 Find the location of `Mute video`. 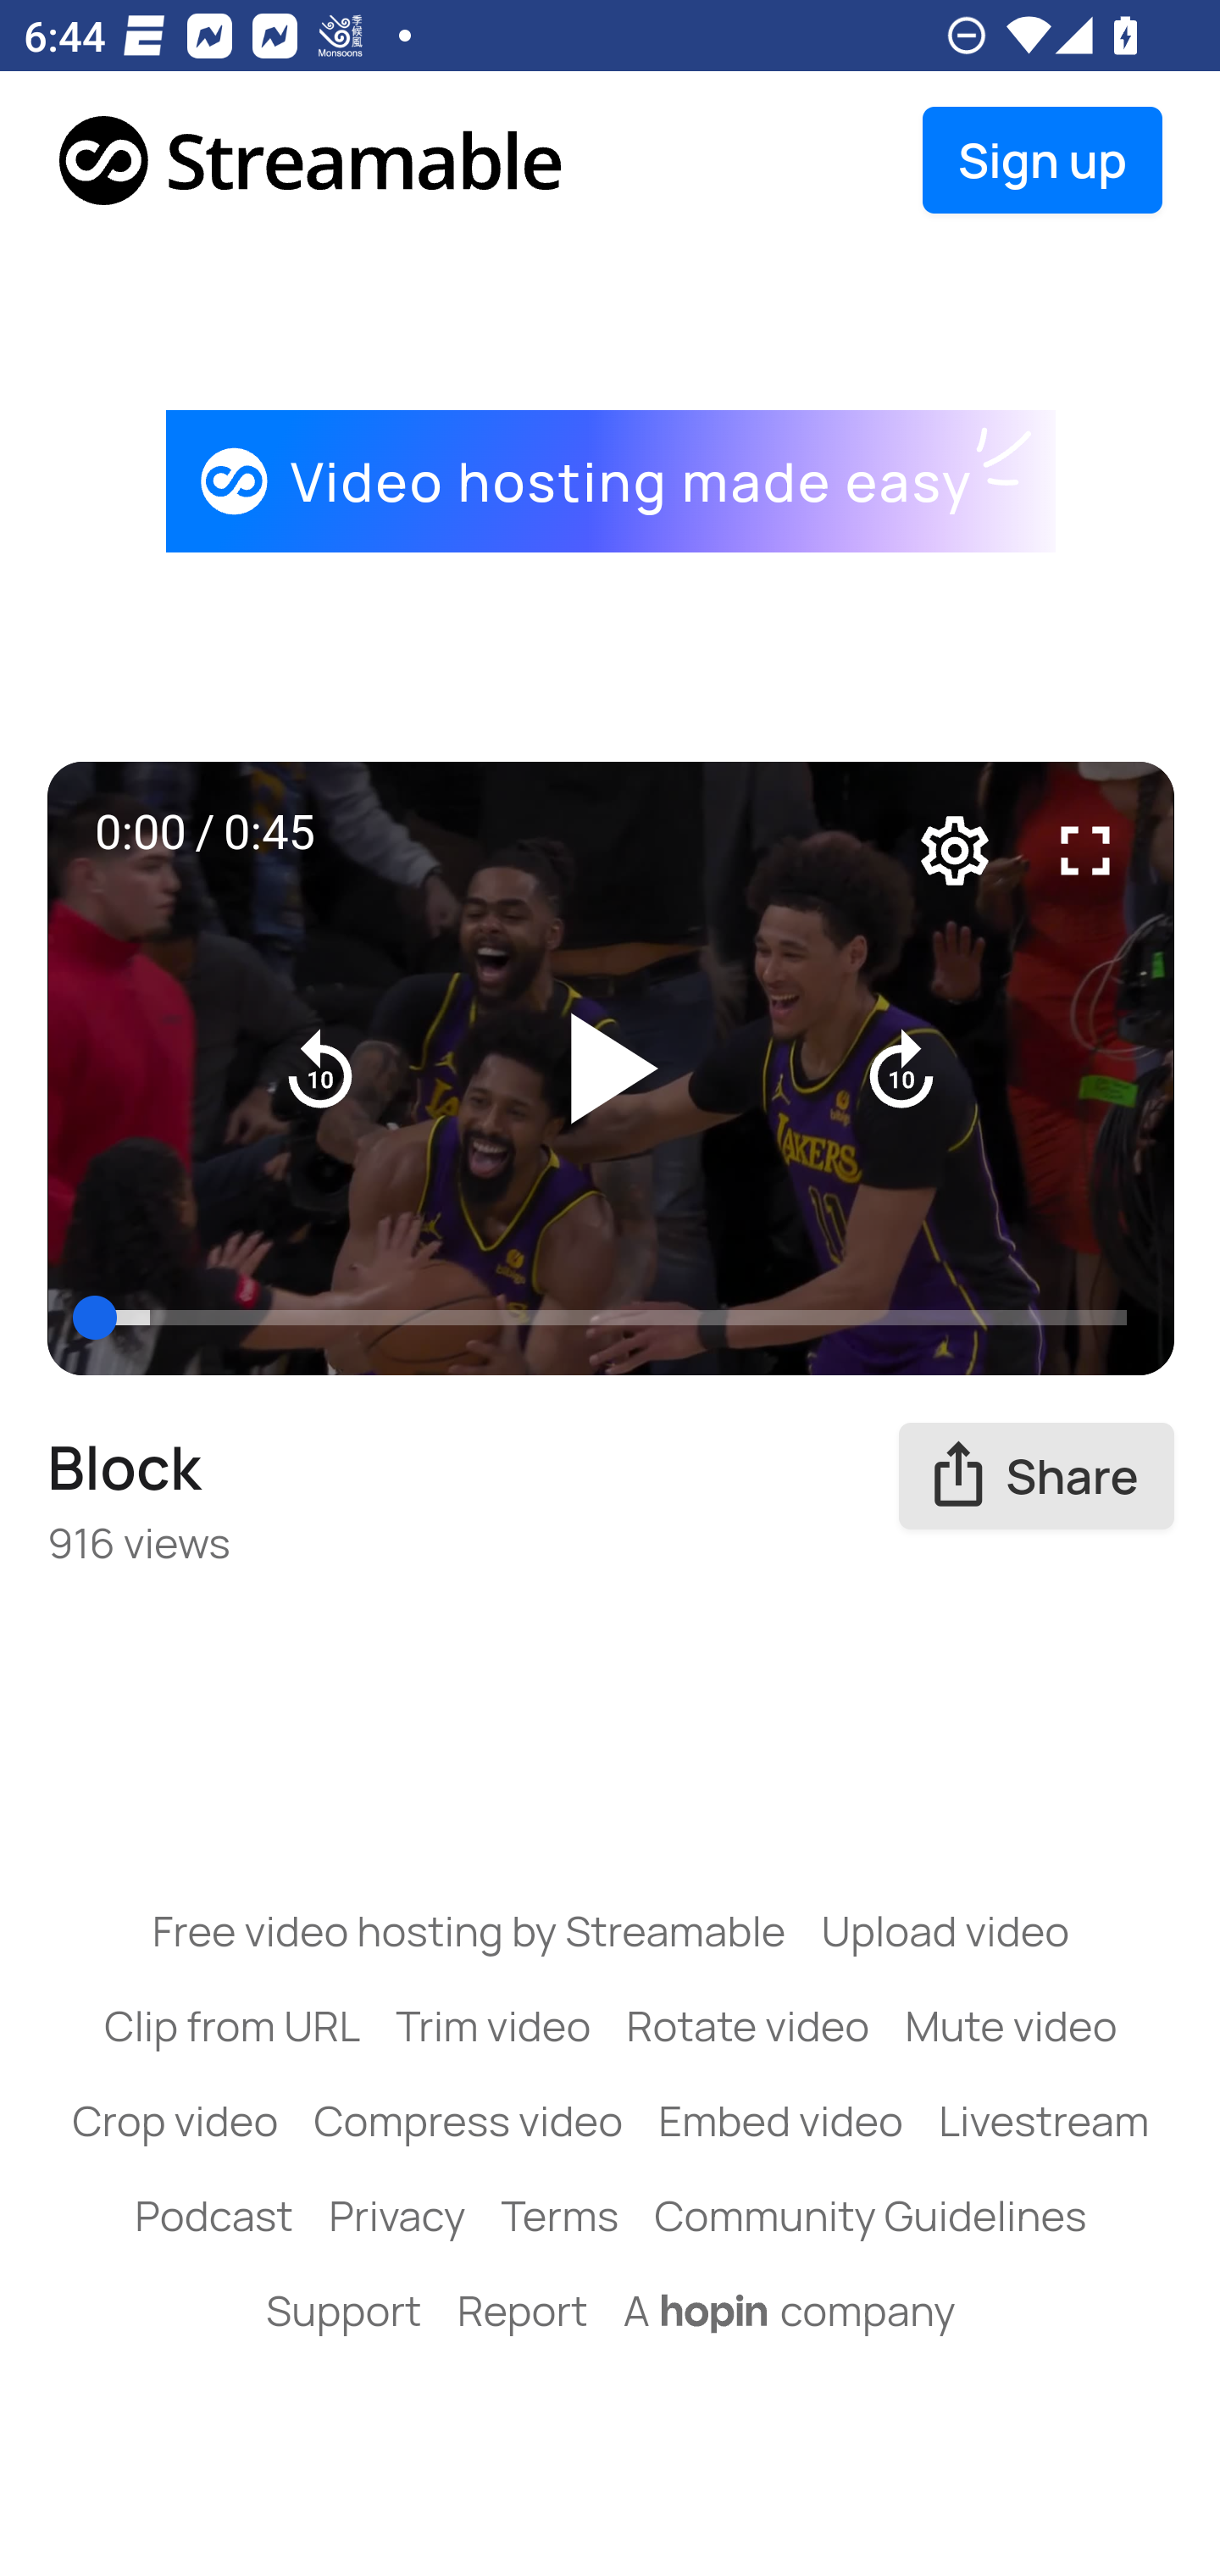

Mute video is located at coordinates (1011, 2025).